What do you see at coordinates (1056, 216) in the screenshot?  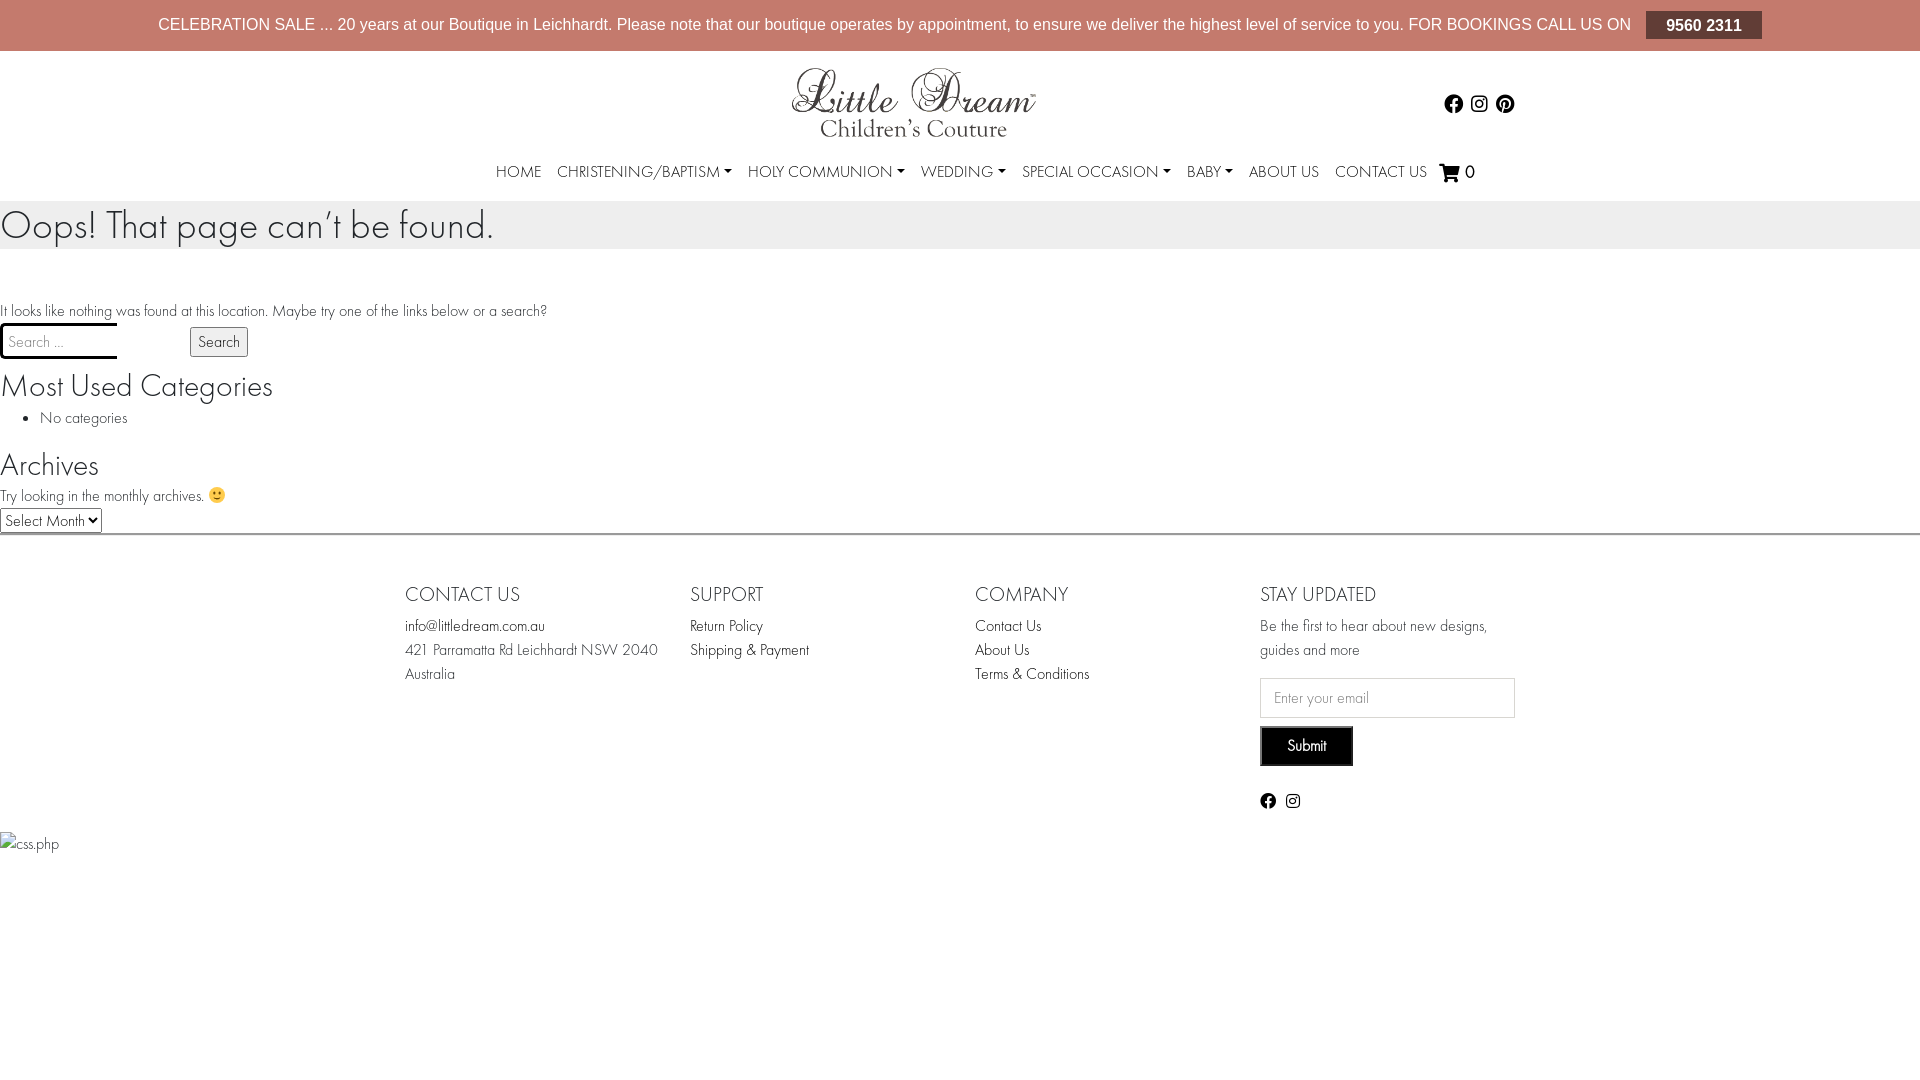 I see `Wedding Girl Accessories` at bounding box center [1056, 216].